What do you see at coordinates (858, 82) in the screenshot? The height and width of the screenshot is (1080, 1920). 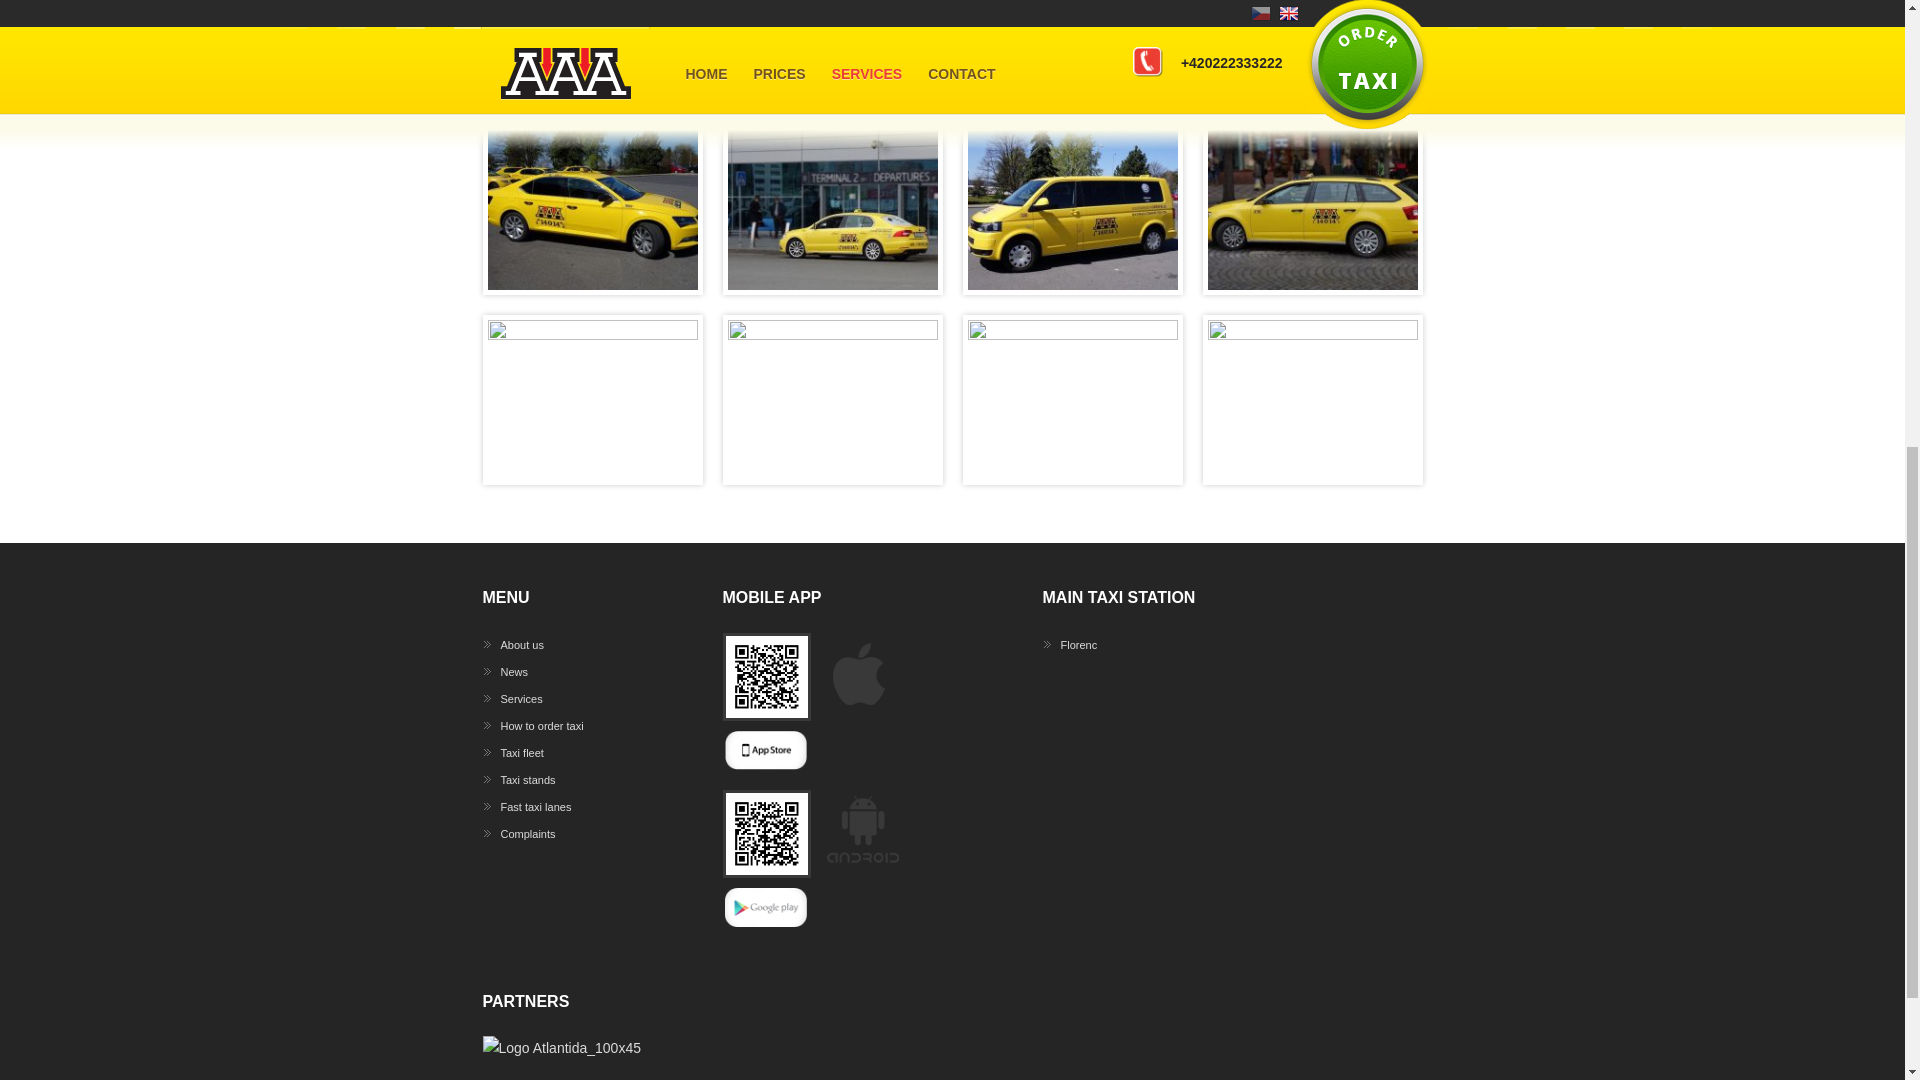 I see `iOS` at bounding box center [858, 82].